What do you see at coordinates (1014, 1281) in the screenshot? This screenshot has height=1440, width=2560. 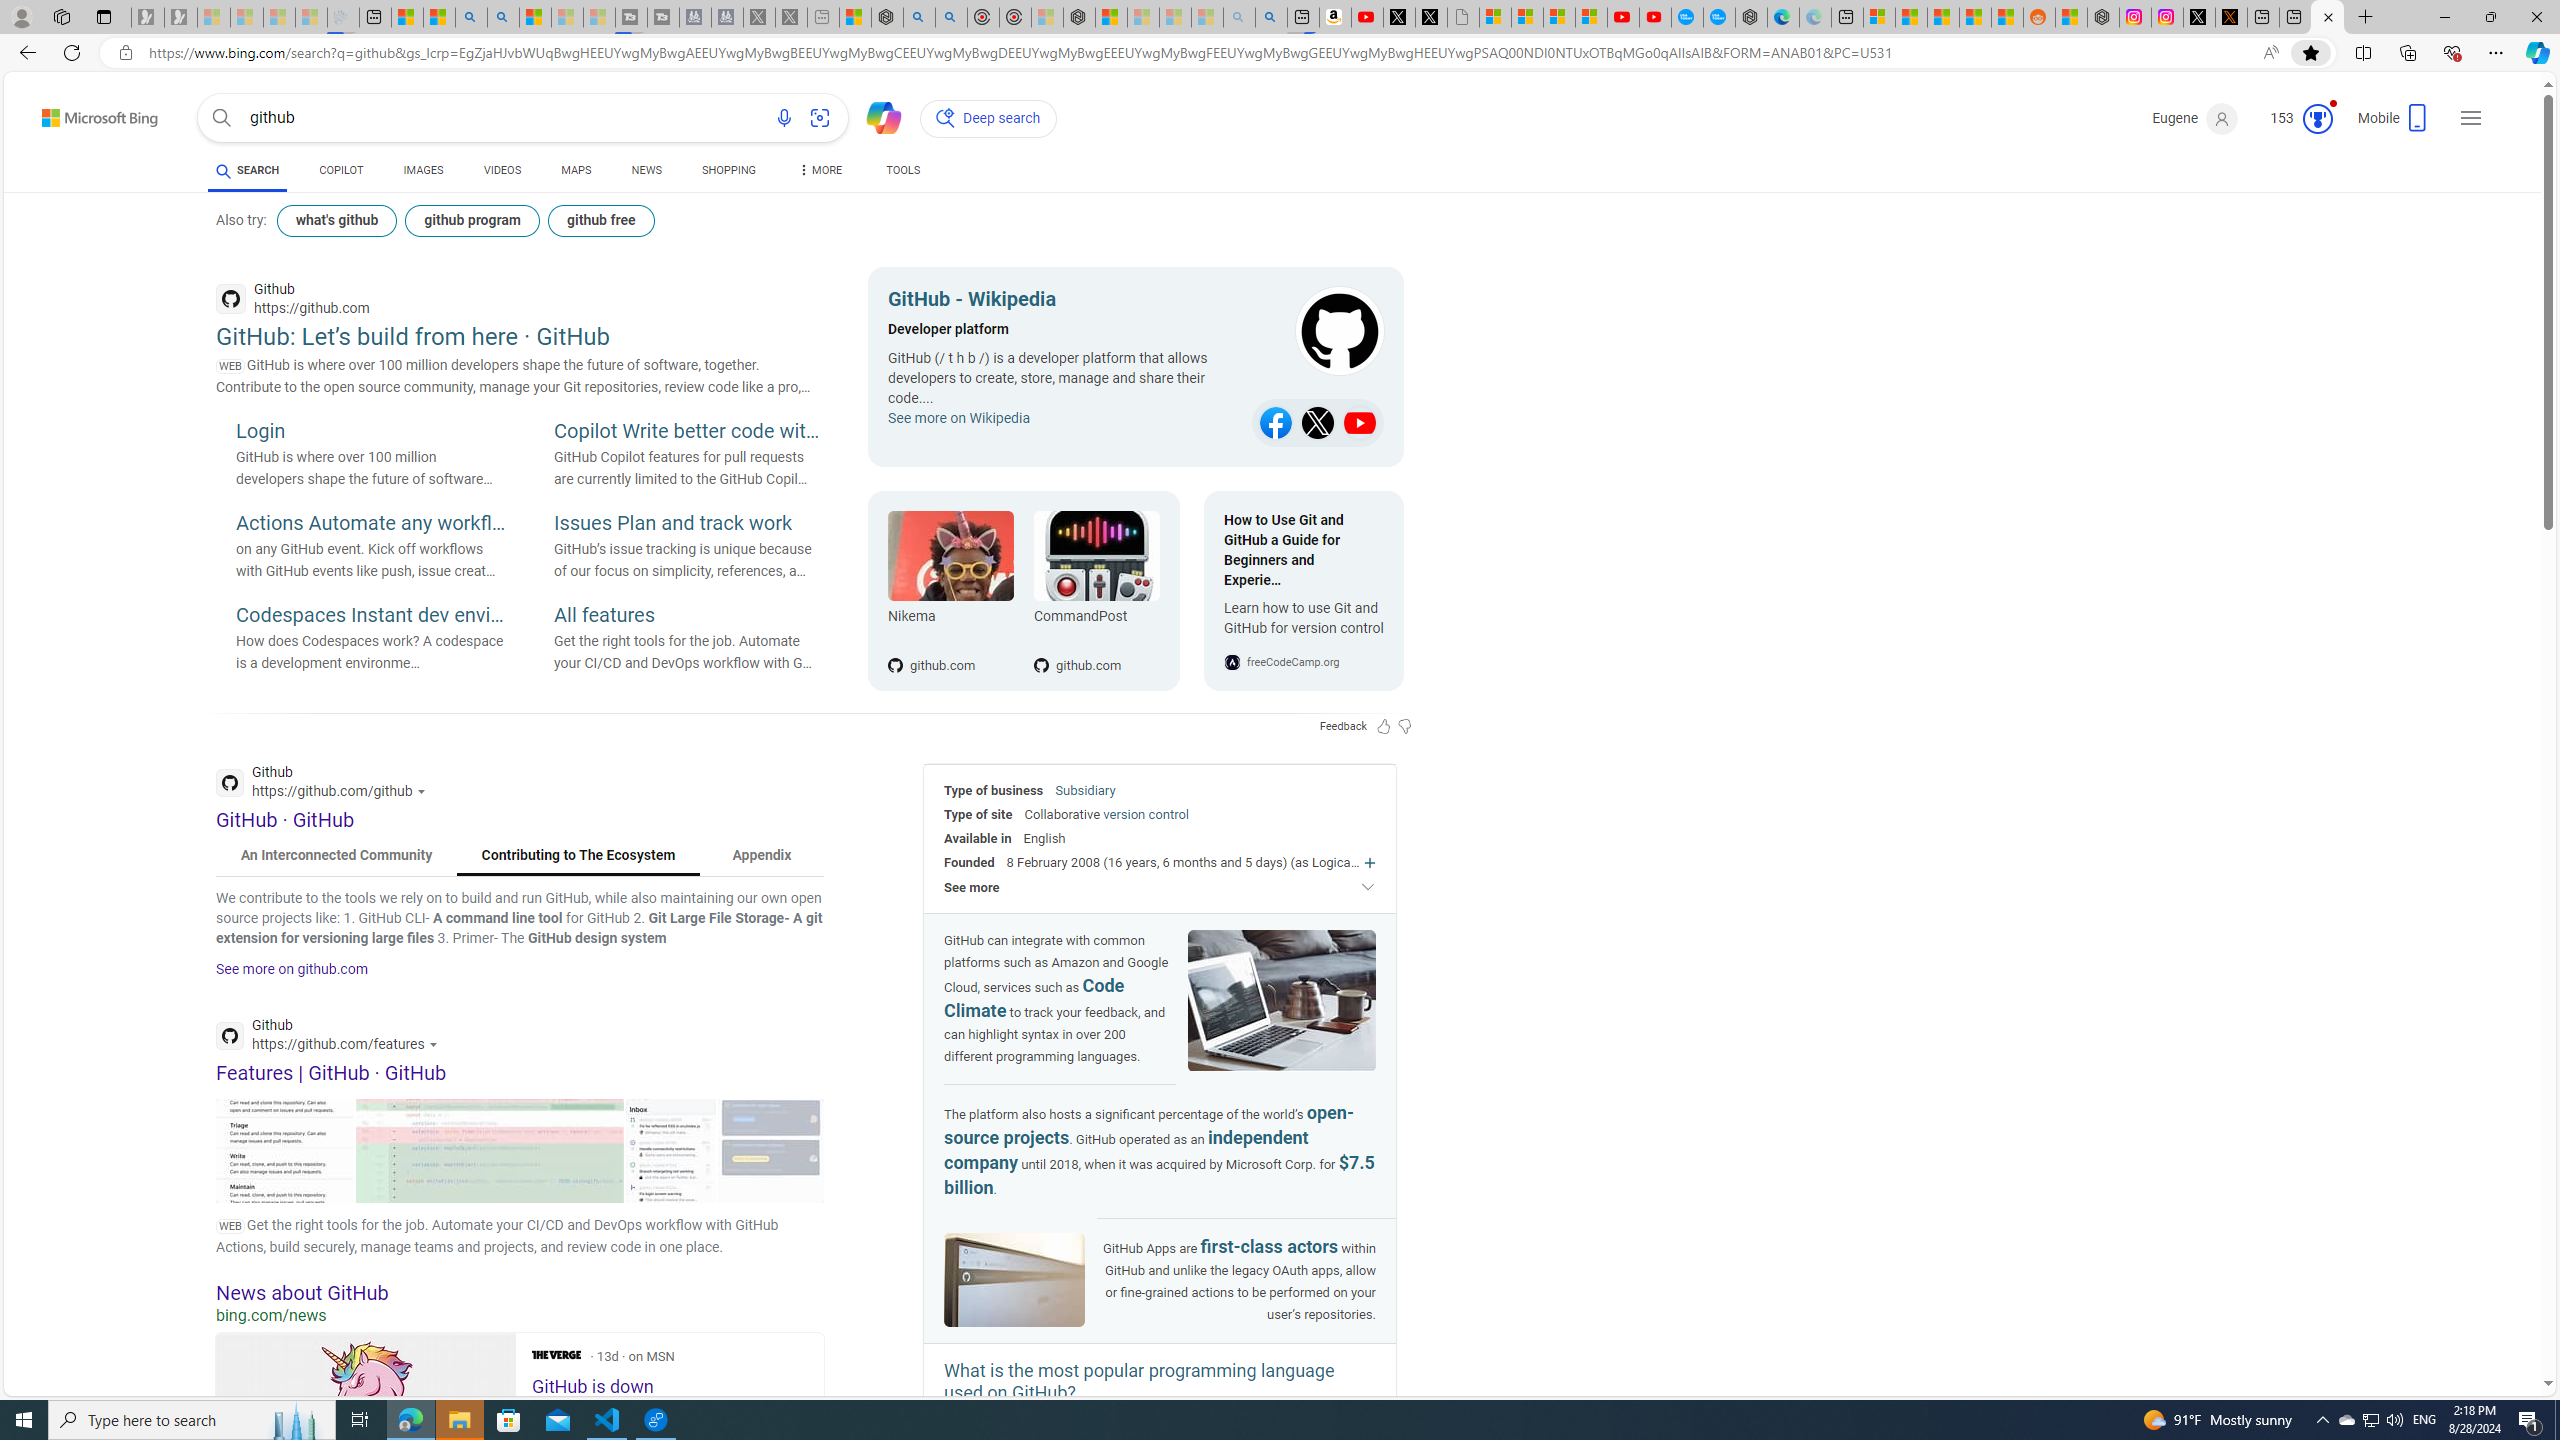 I see `Image of GitHub` at bounding box center [1014, 1281].